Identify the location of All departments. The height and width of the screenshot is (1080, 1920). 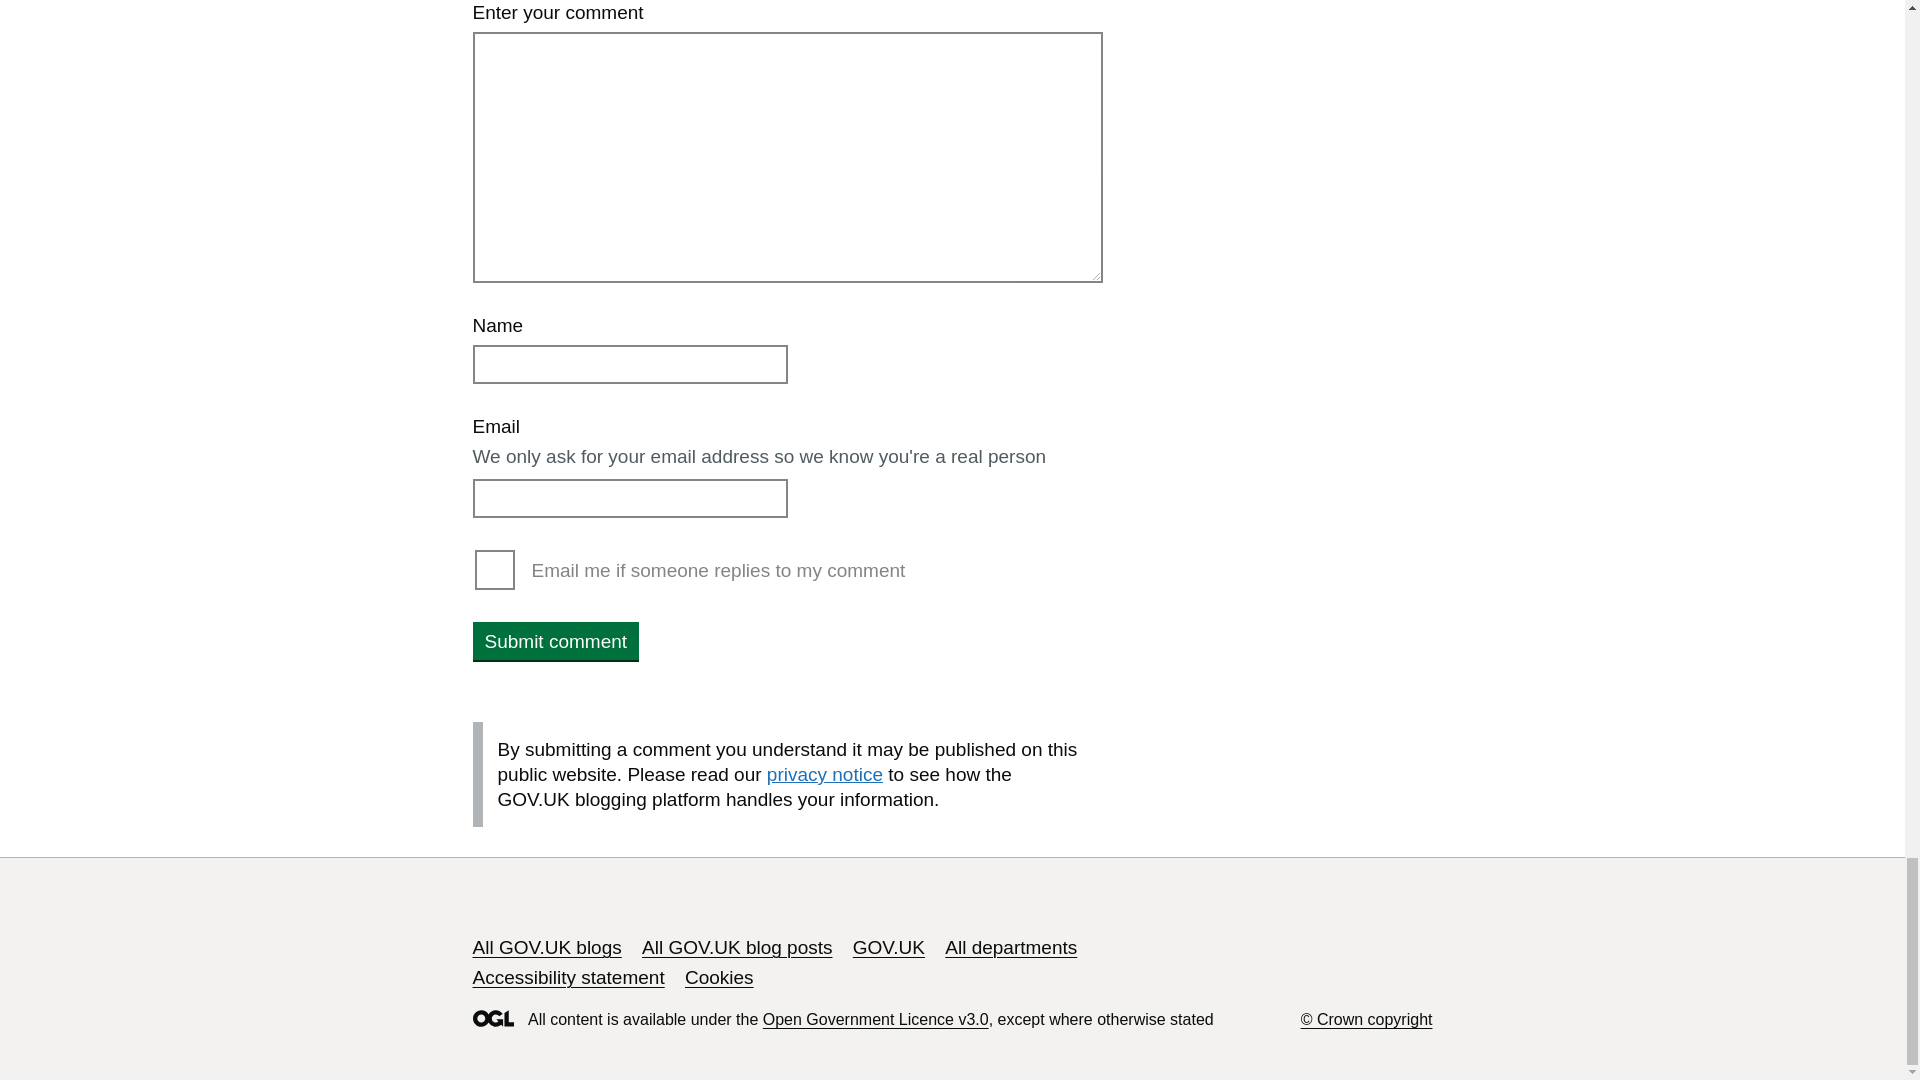
(1010, 947).